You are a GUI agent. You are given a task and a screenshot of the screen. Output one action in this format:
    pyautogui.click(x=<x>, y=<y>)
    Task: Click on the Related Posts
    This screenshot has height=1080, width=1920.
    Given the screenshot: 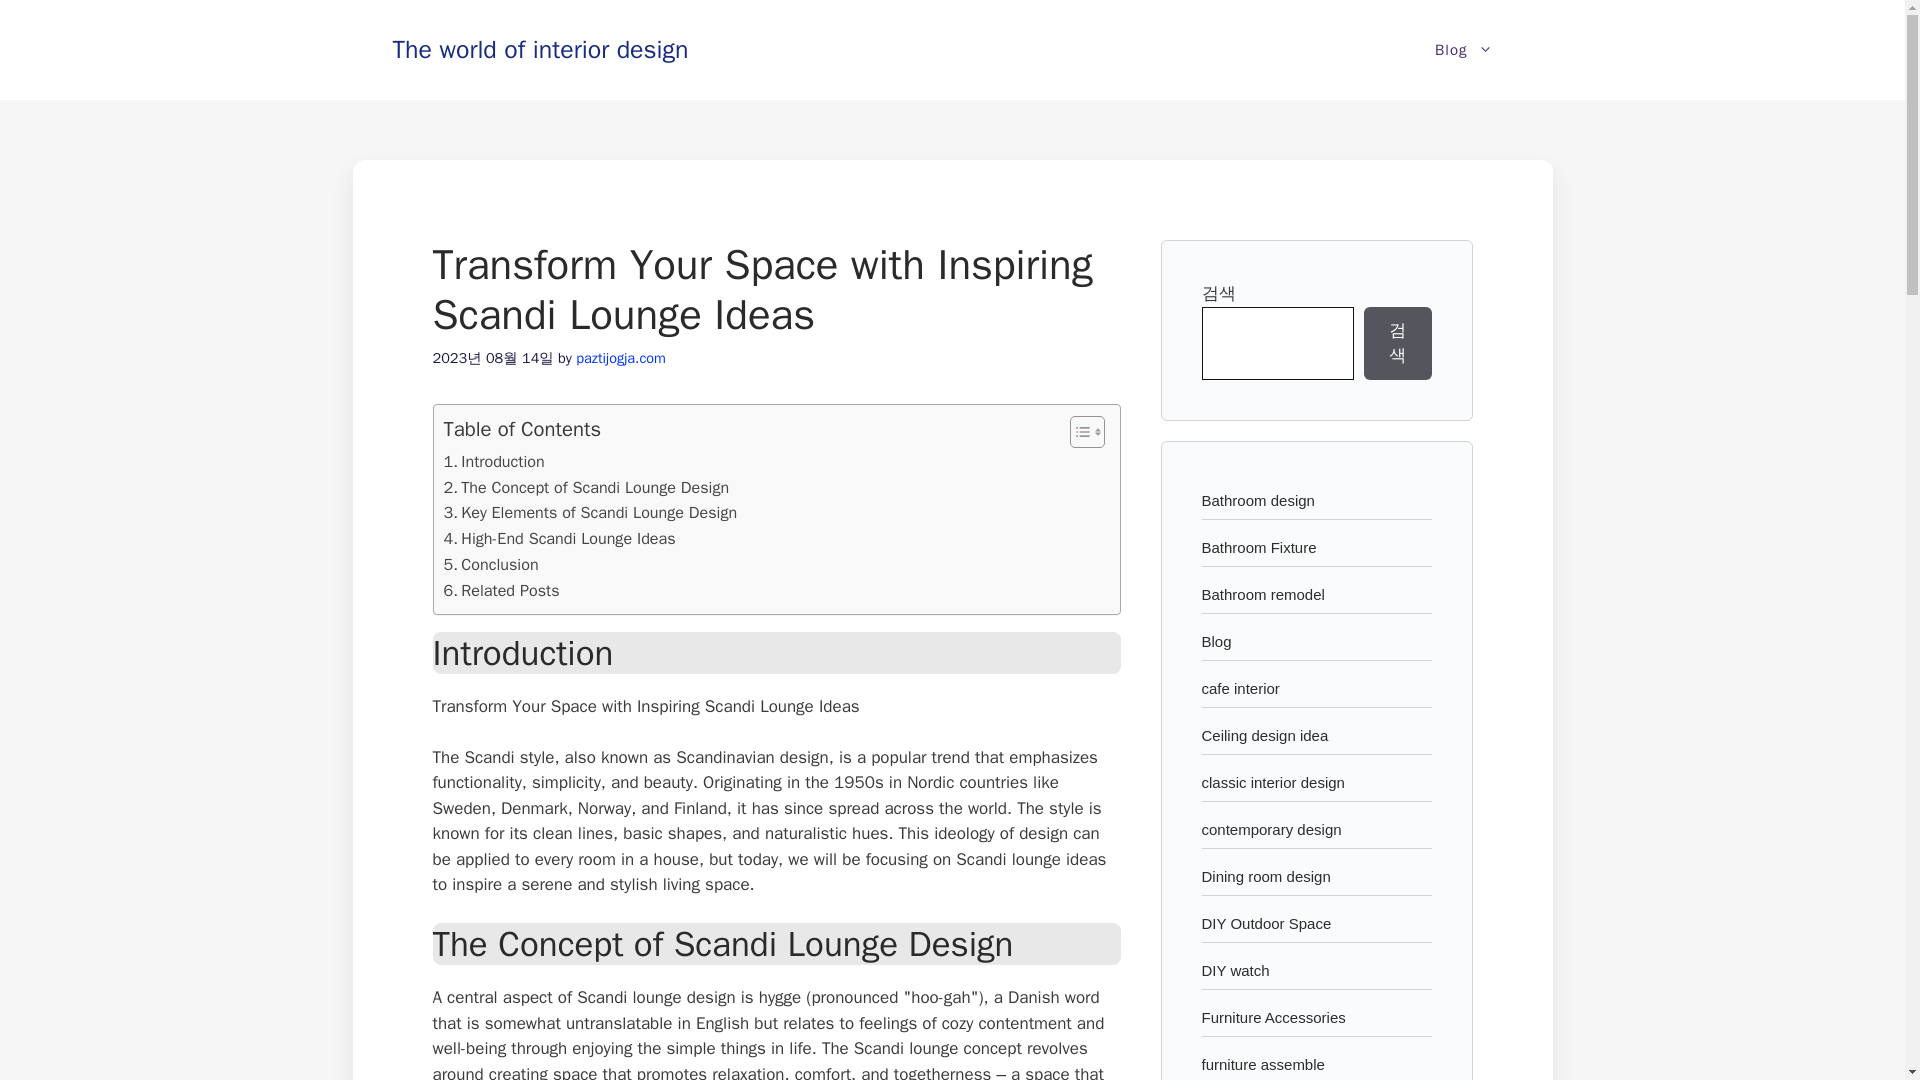 What is the action you would take?
    pyautogui.click(x=502, y=590)
    